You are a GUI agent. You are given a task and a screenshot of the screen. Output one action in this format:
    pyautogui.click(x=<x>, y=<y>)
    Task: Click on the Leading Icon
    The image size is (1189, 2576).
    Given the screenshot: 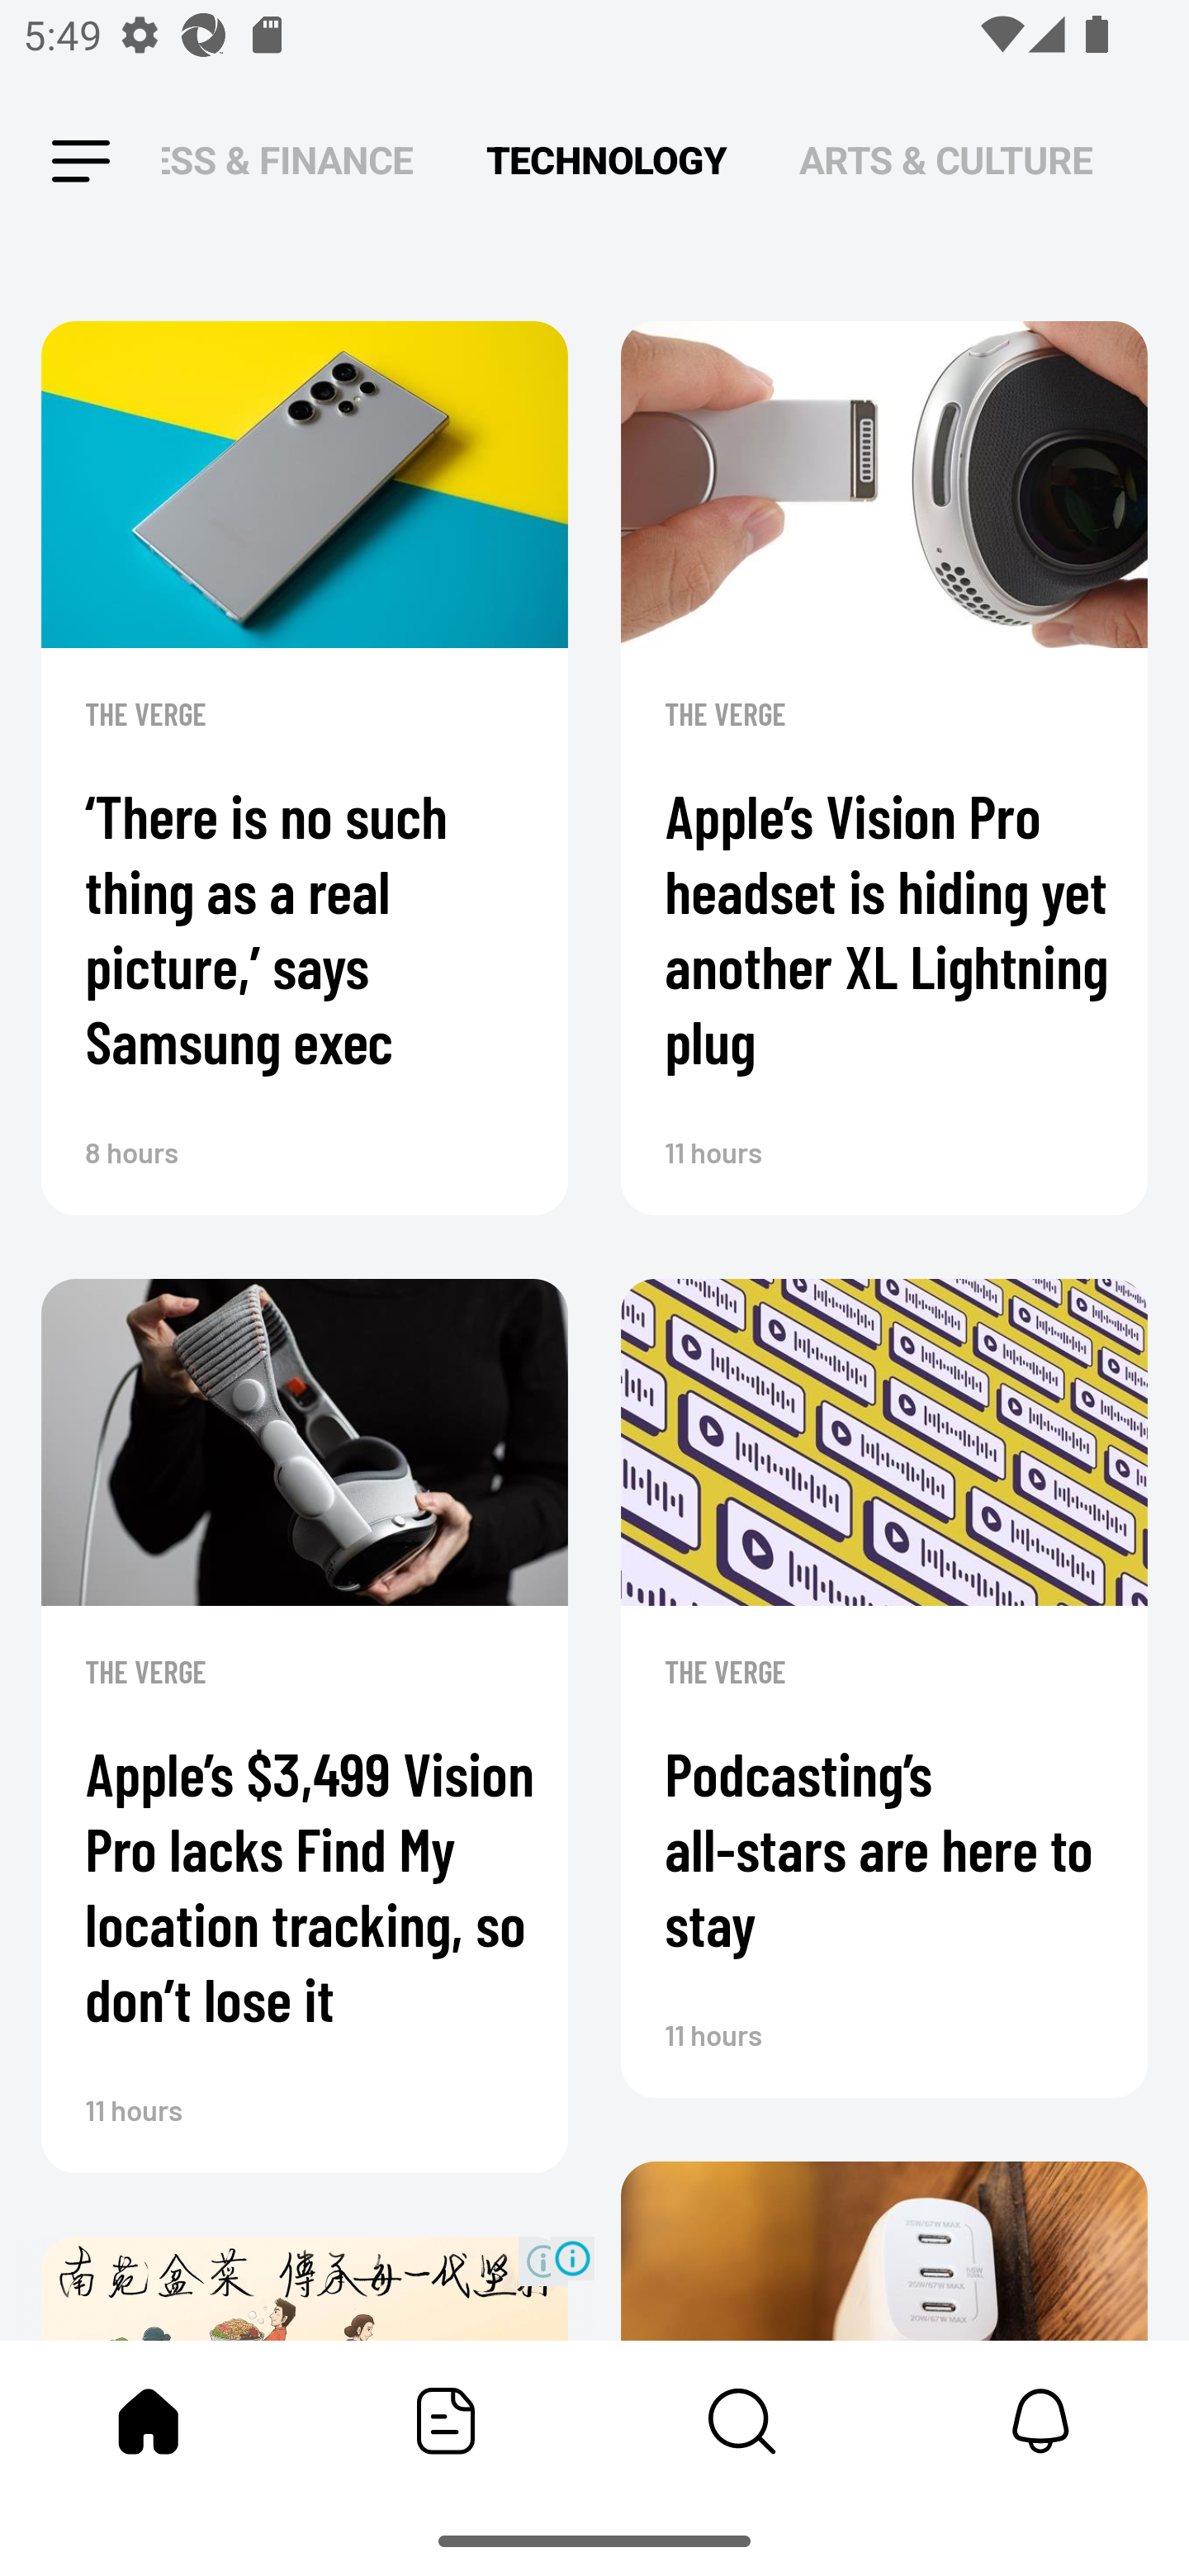 What is the action you would take?
    pyautogui.click(x=81, y=162)
    